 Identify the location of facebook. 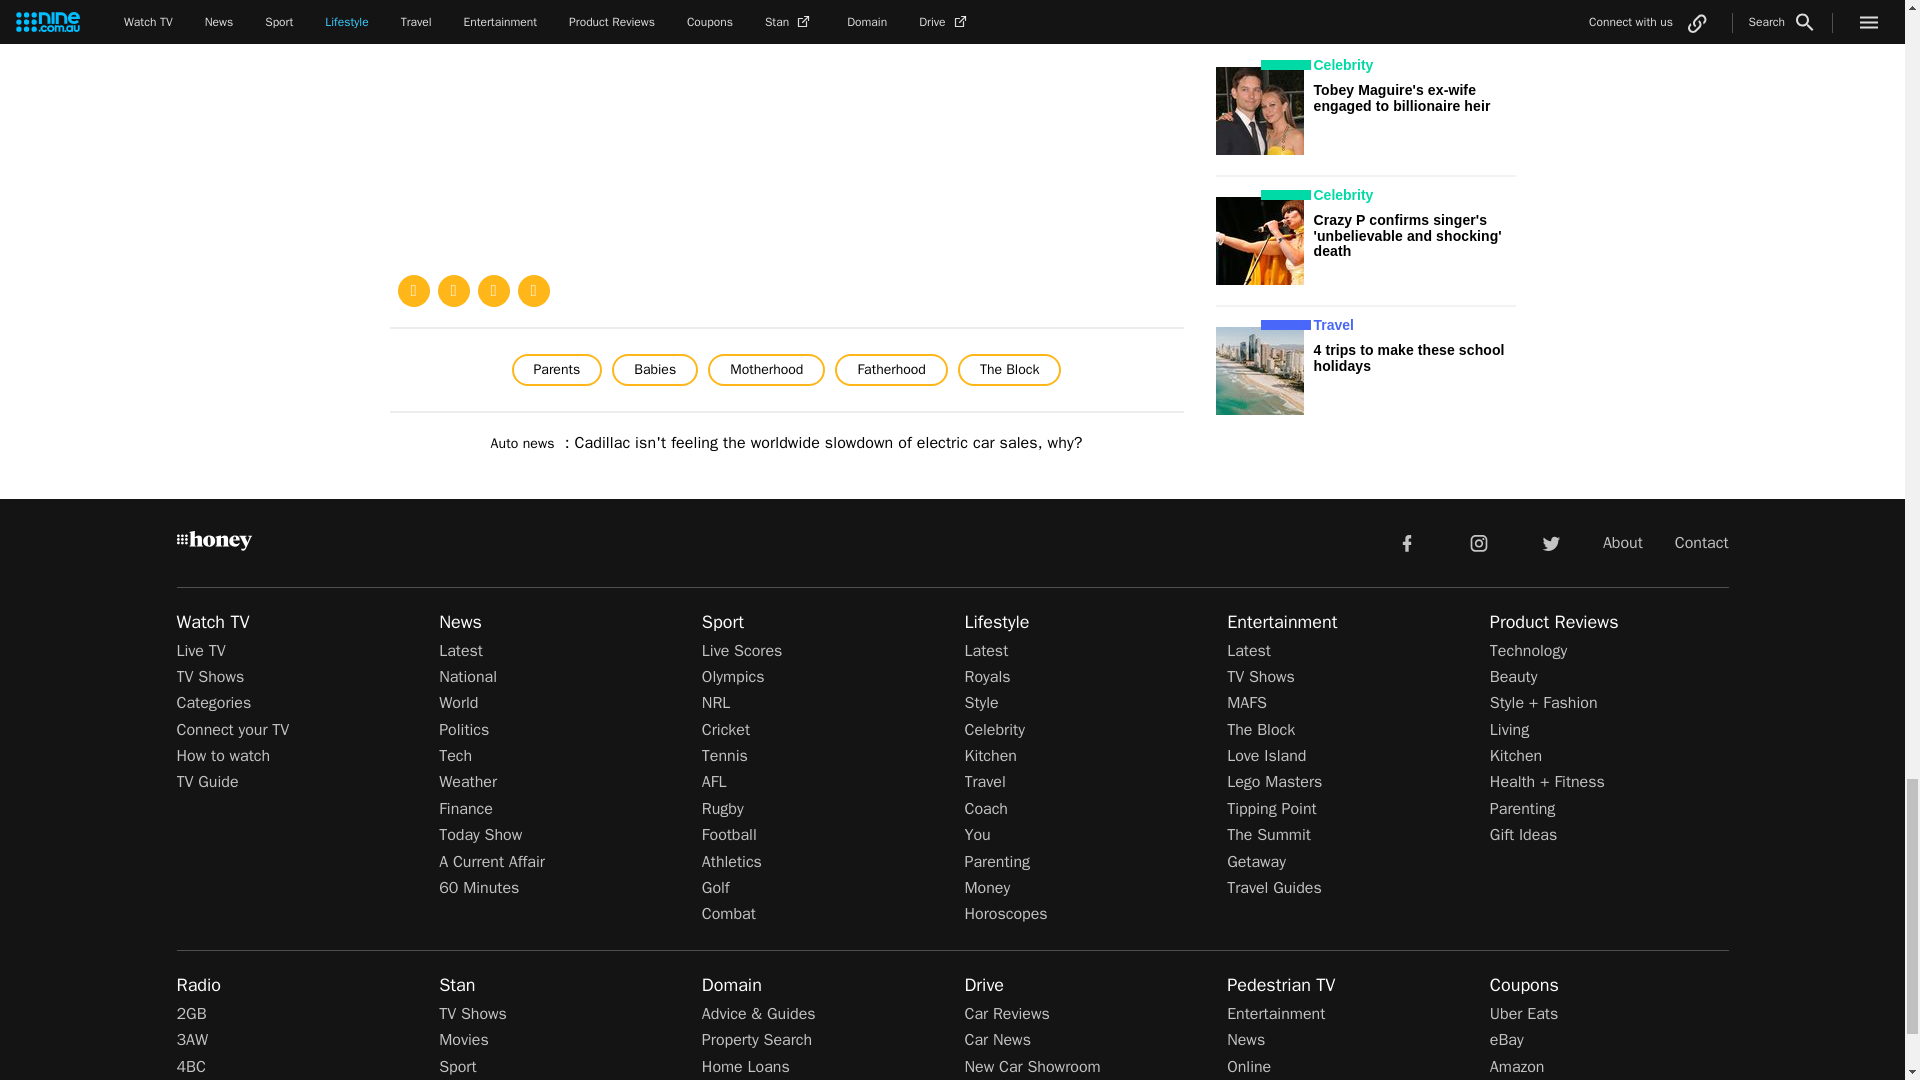
(1406, 541).